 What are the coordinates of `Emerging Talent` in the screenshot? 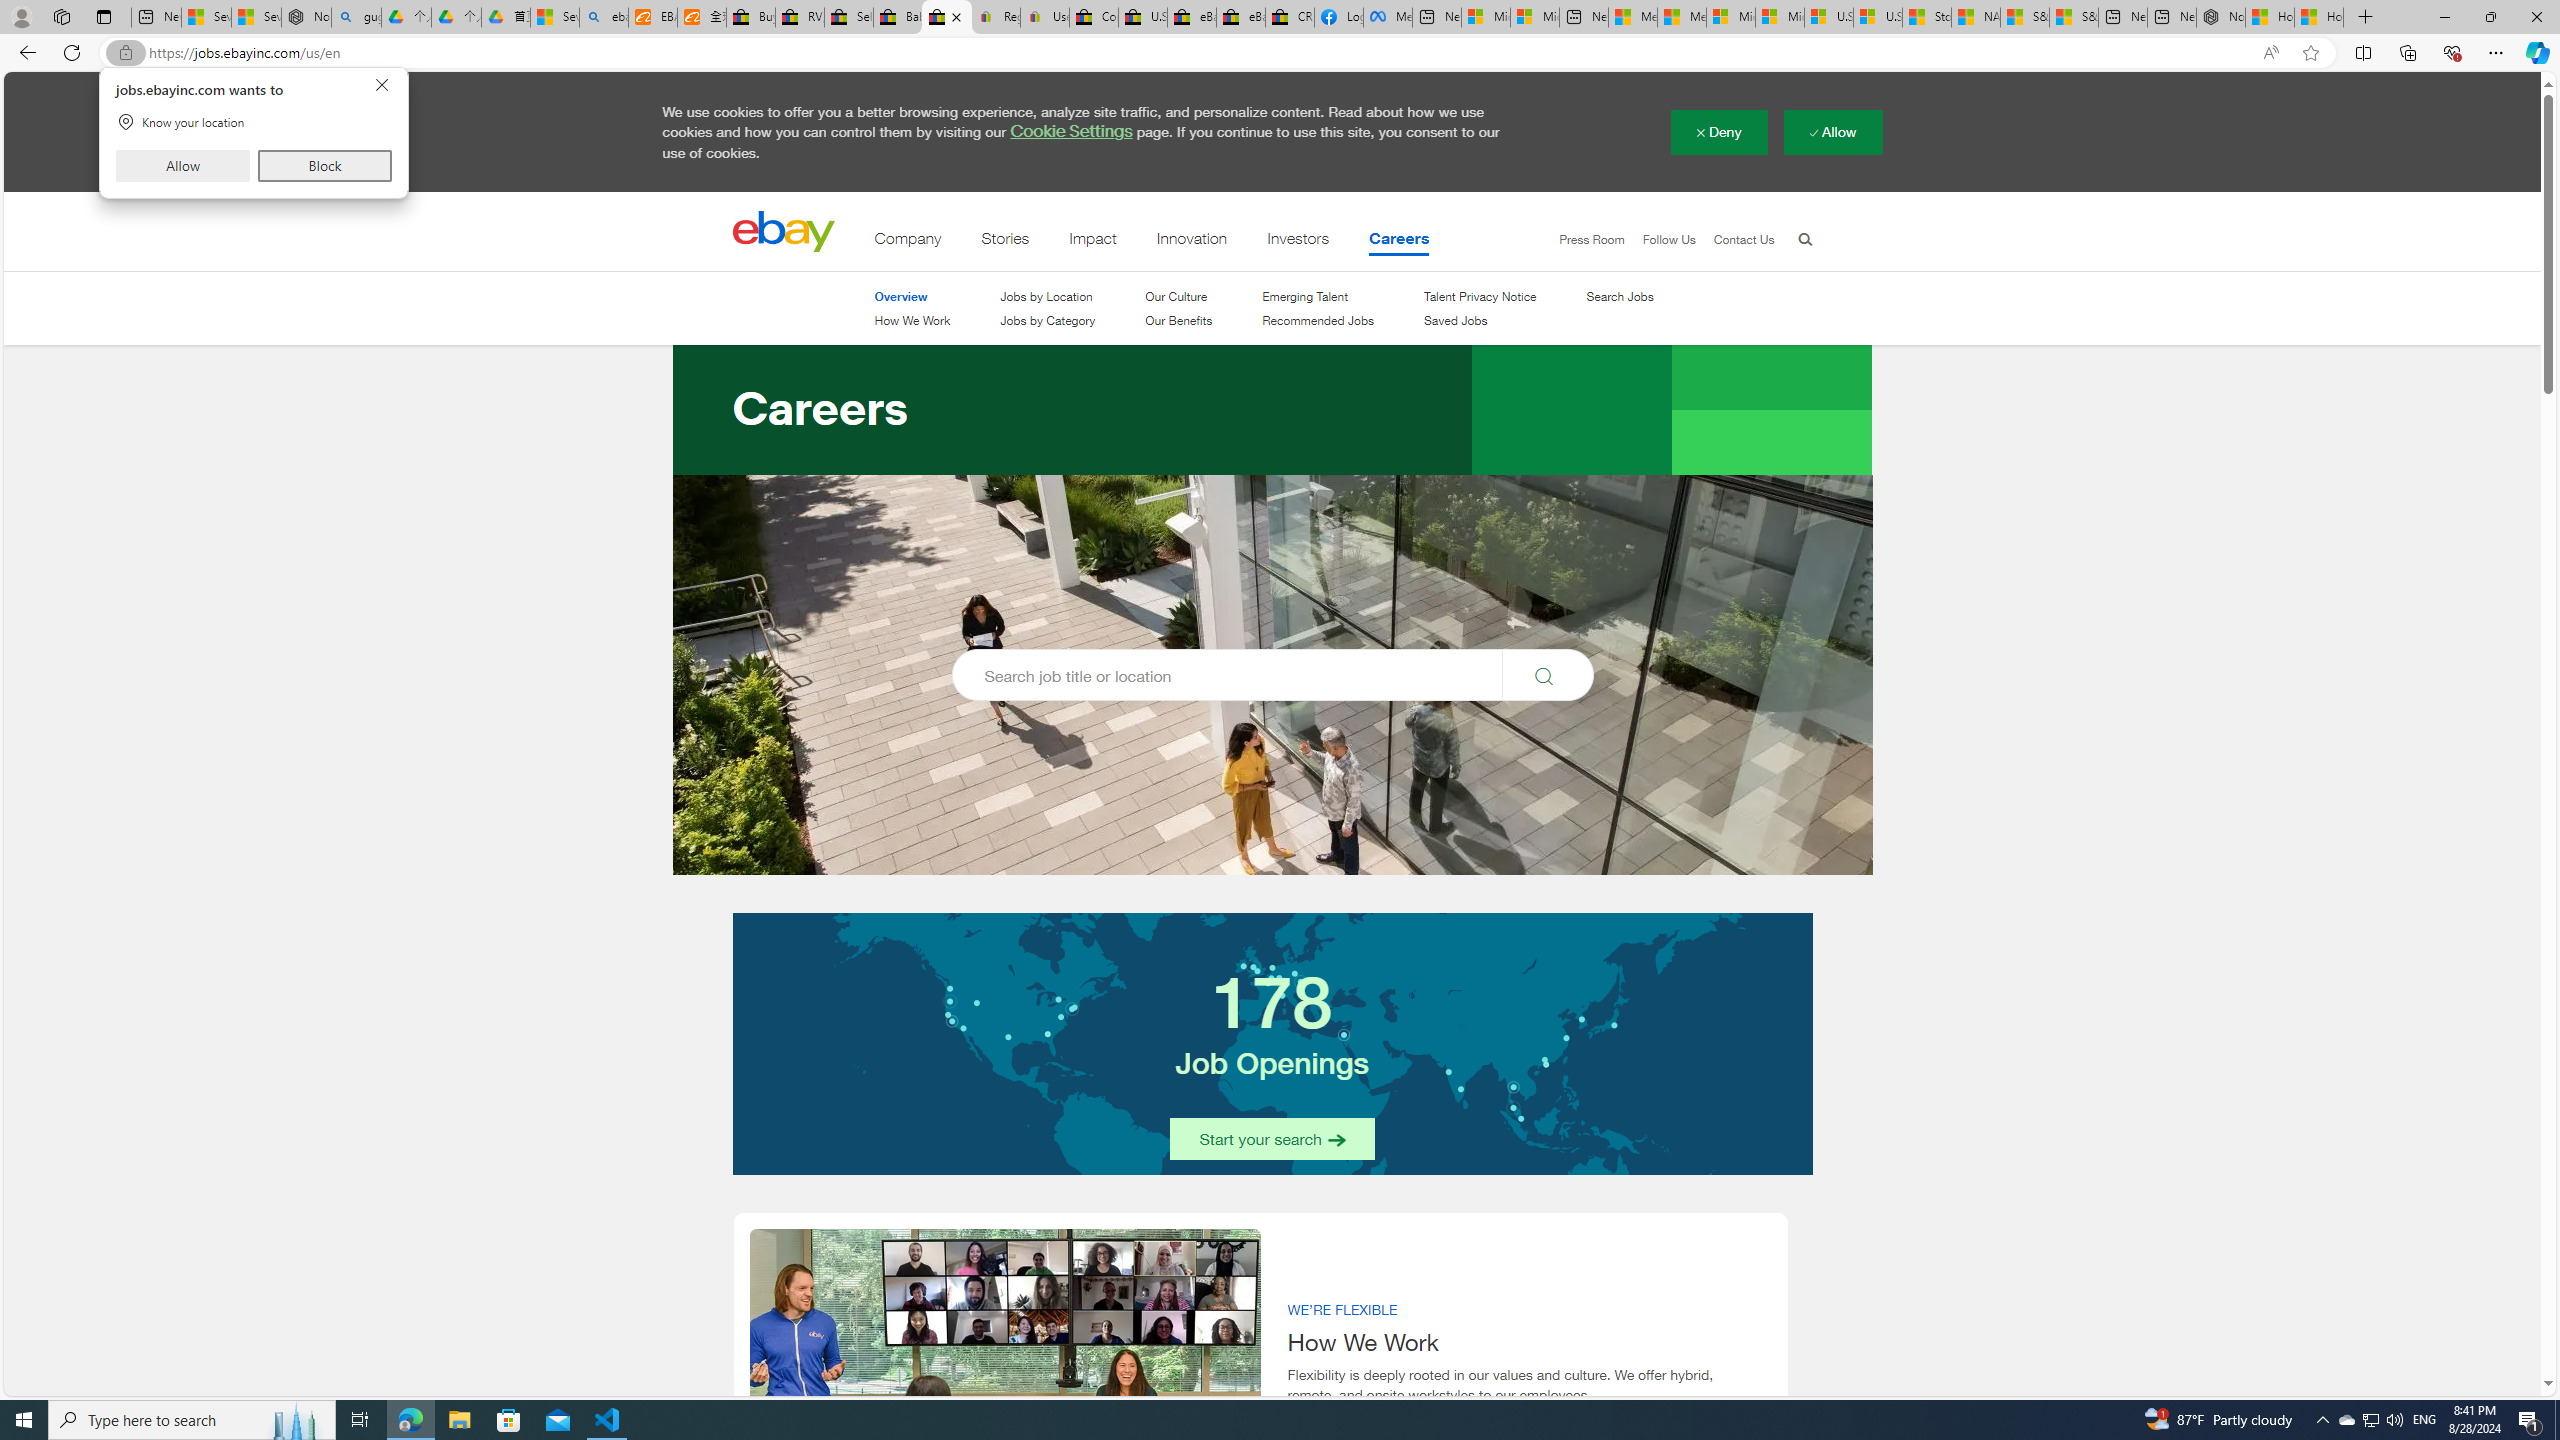 It's located at (1092, 17).